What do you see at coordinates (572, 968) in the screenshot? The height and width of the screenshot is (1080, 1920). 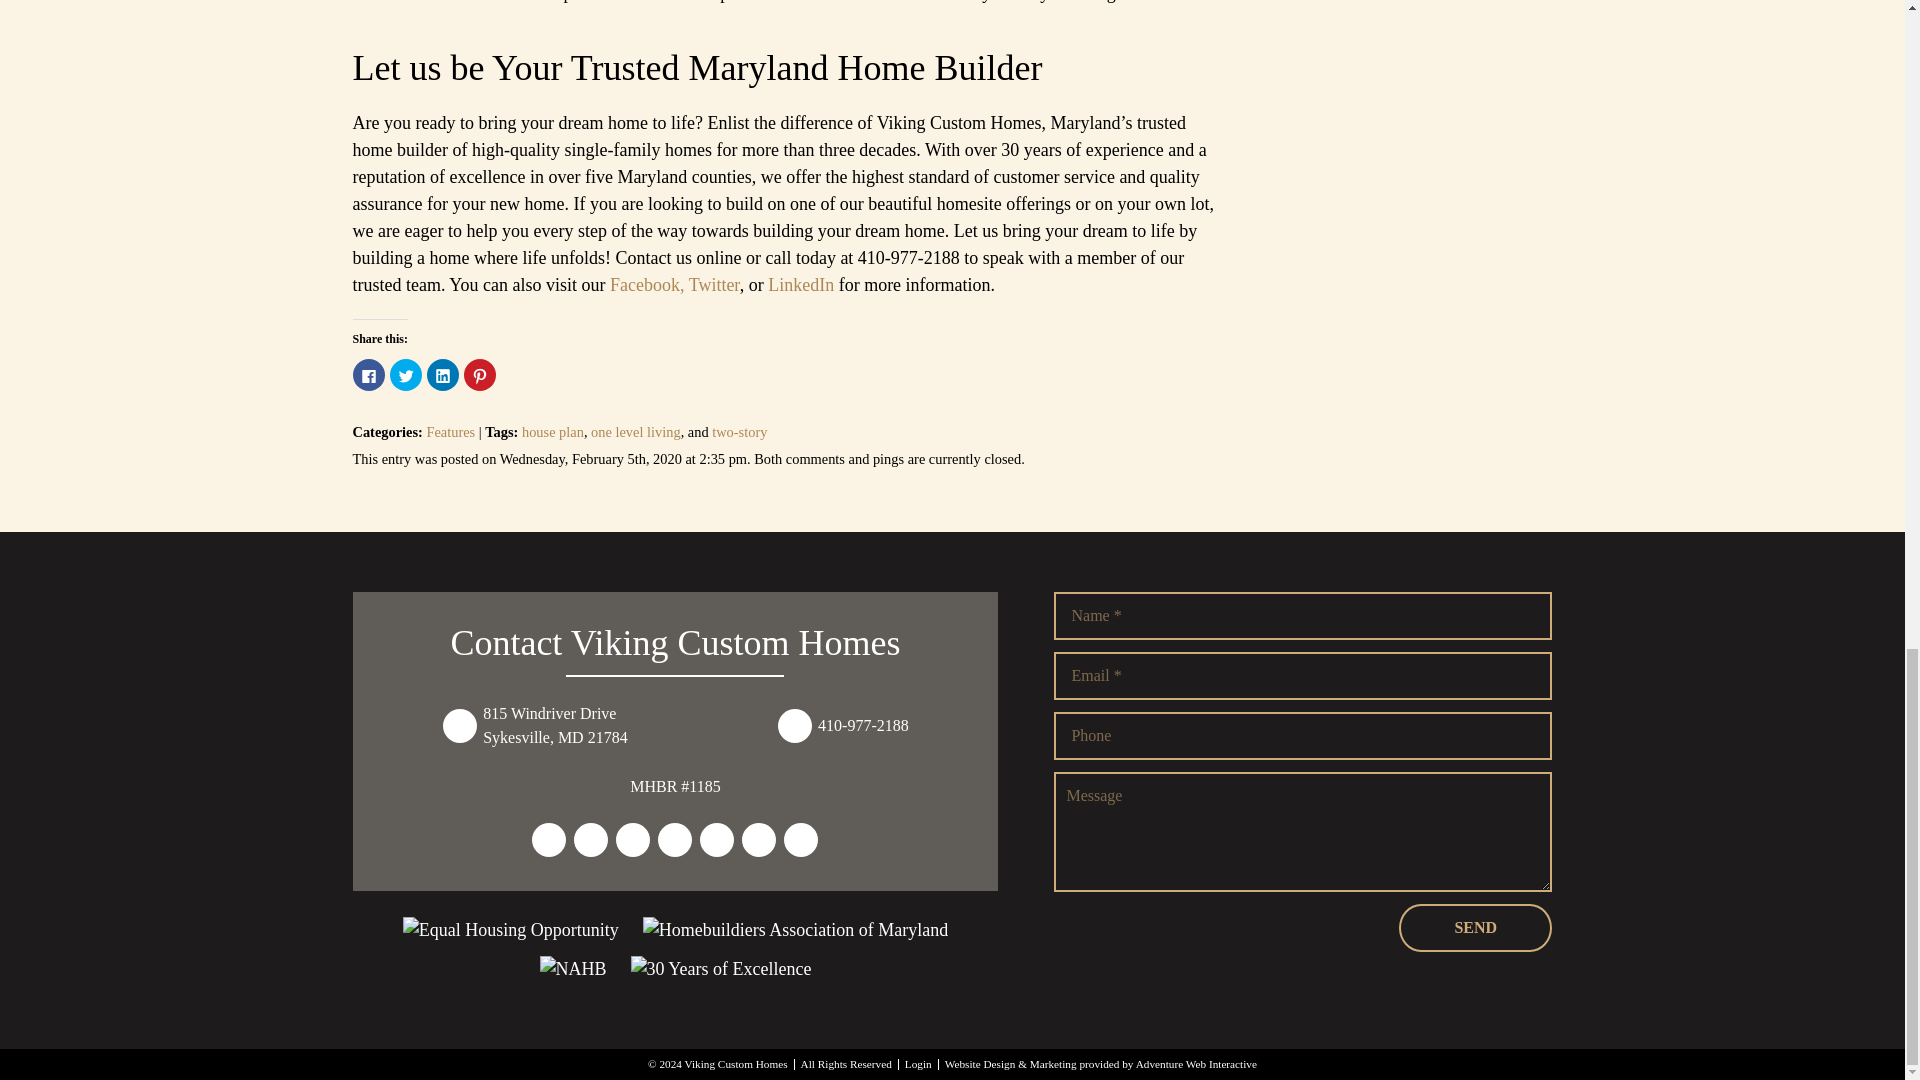 I see `NAHB` at bounding box center [572, 968].